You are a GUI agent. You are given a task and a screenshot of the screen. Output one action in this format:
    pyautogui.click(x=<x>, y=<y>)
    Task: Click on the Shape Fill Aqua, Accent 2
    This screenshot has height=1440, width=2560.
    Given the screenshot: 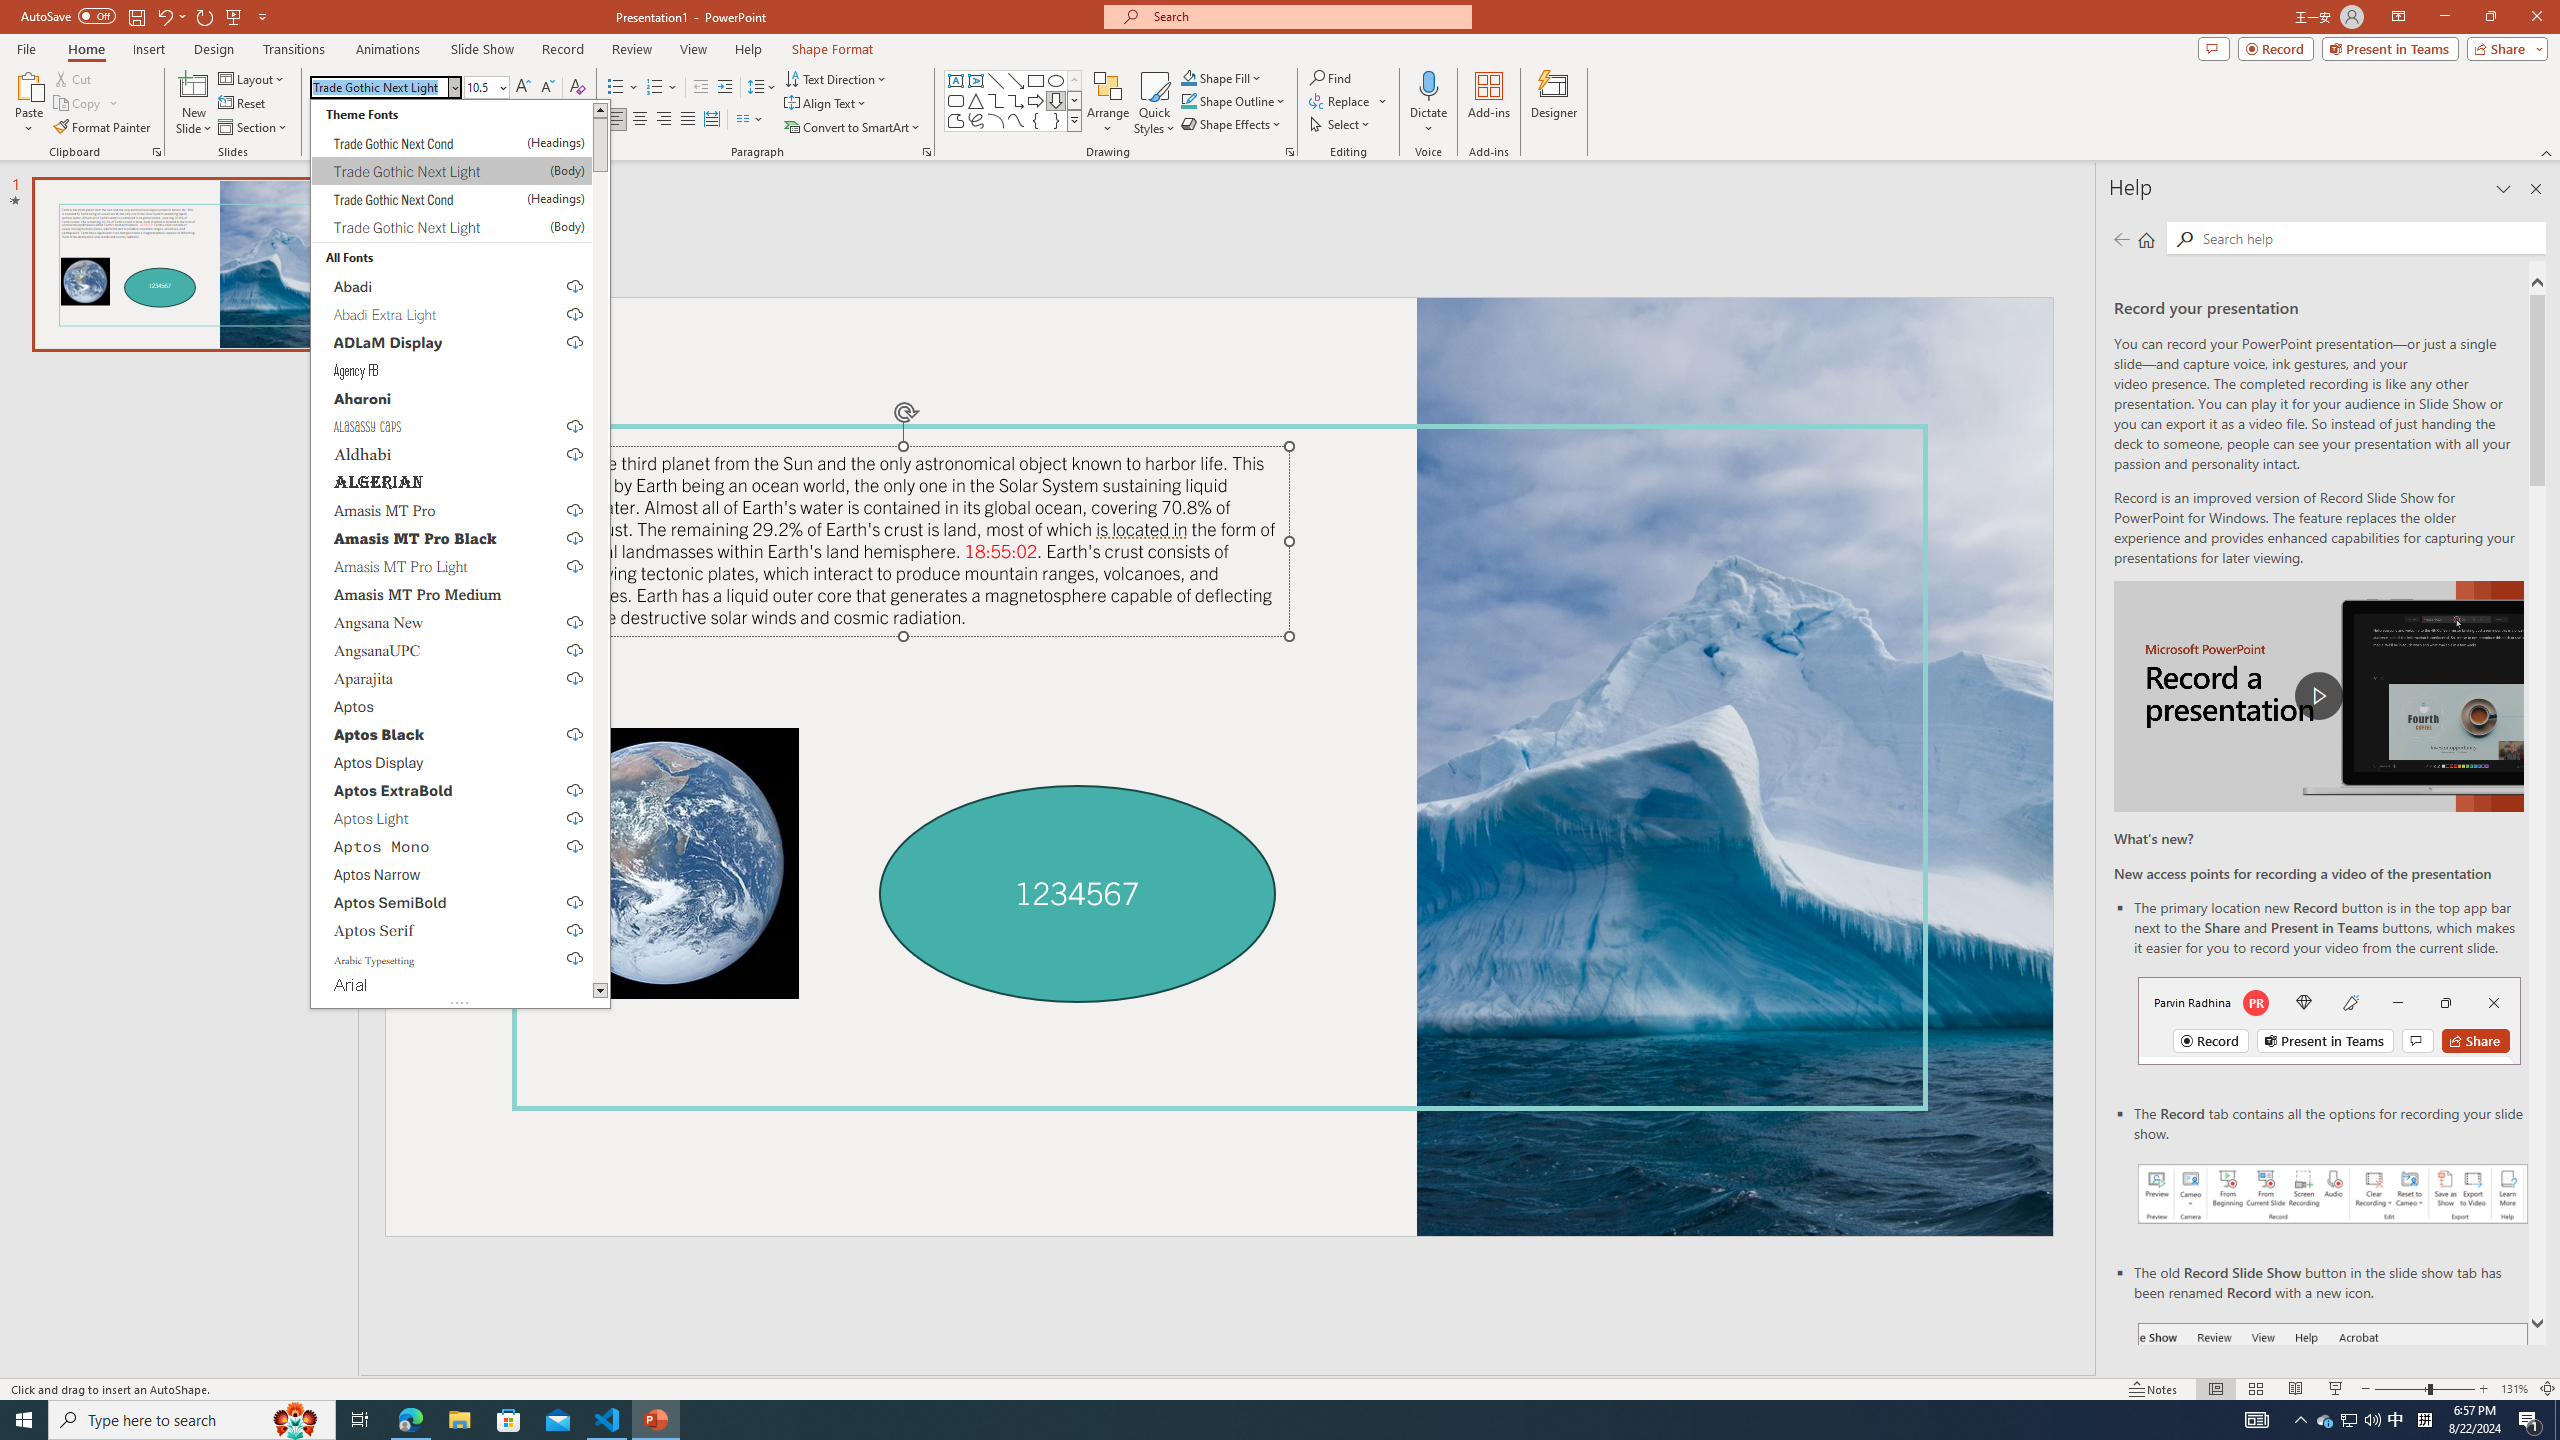 What is the action you would take?
    pyautogui.click(x=1188, y=78)
    